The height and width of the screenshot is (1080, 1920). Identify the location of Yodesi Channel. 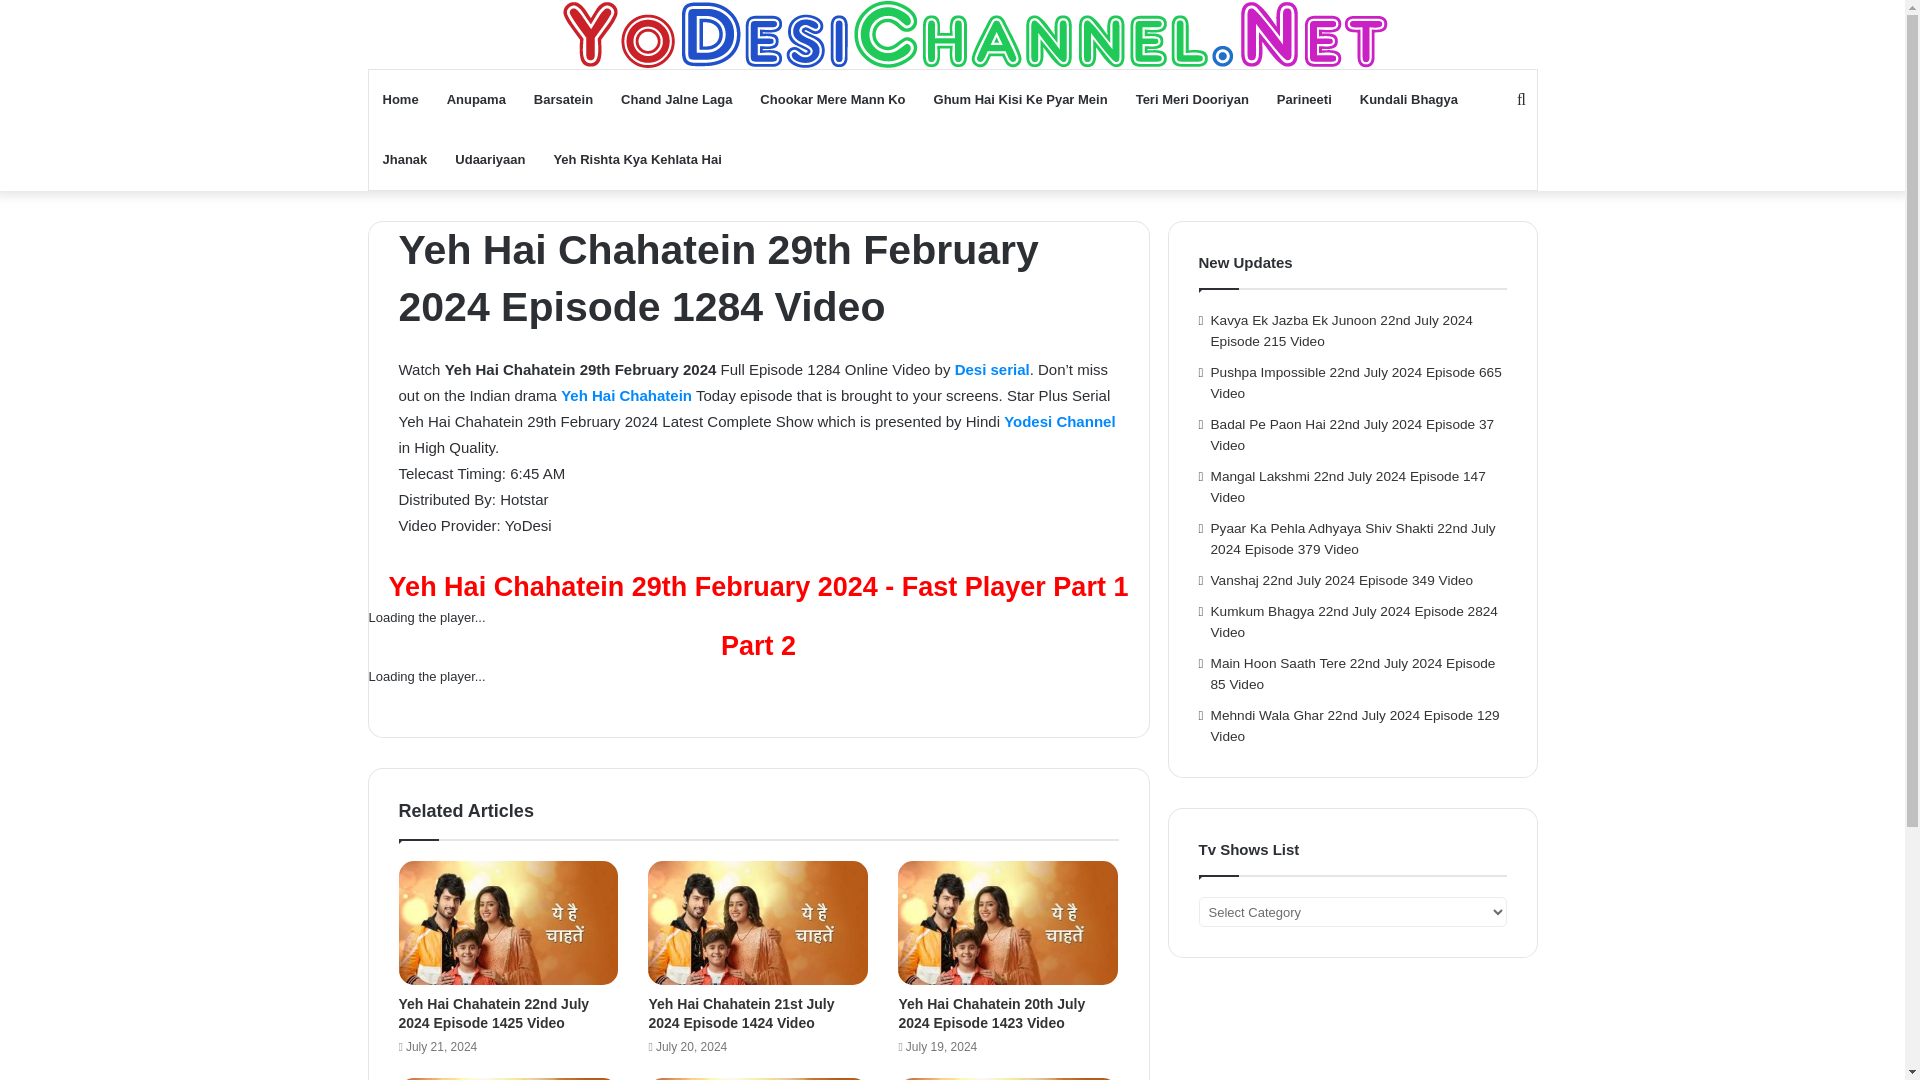
(952, 34).